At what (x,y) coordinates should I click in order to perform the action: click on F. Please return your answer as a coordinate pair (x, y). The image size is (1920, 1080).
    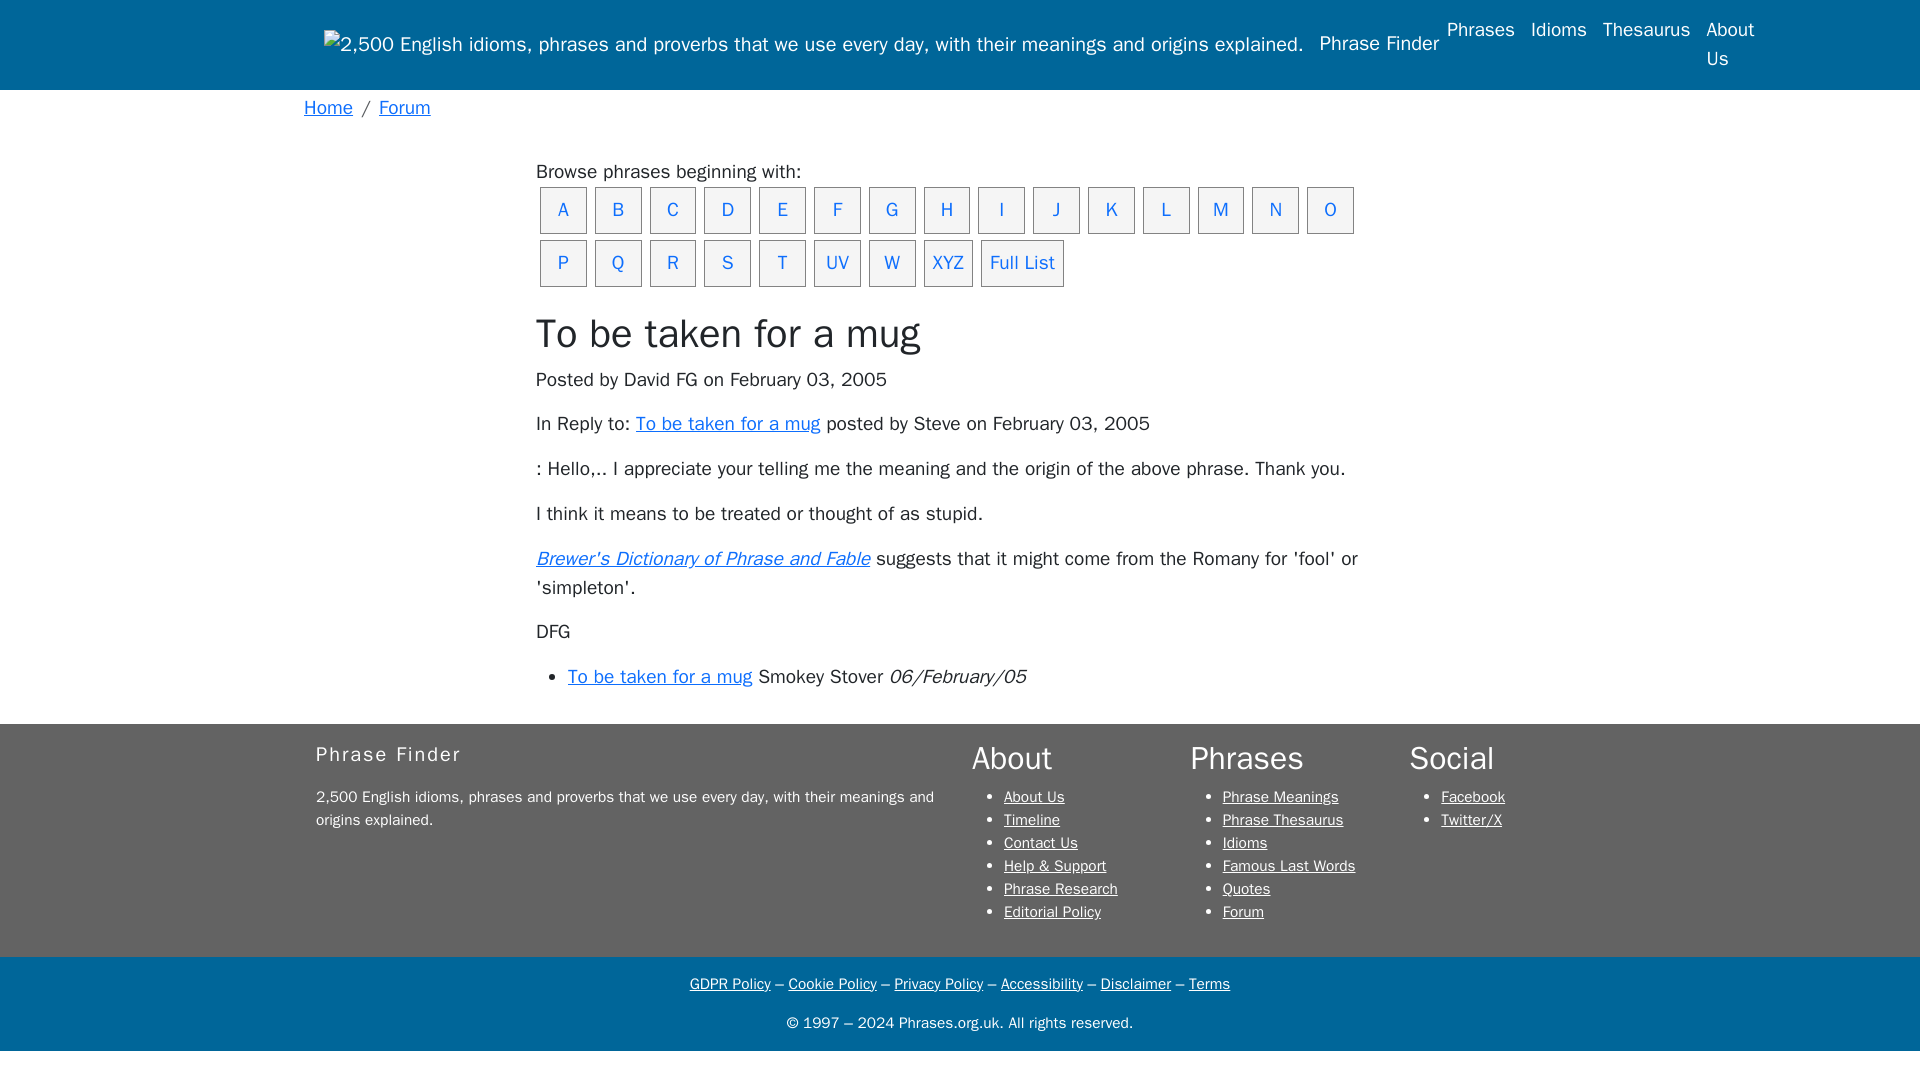
    Looking at the image, I should click on (837, 210).